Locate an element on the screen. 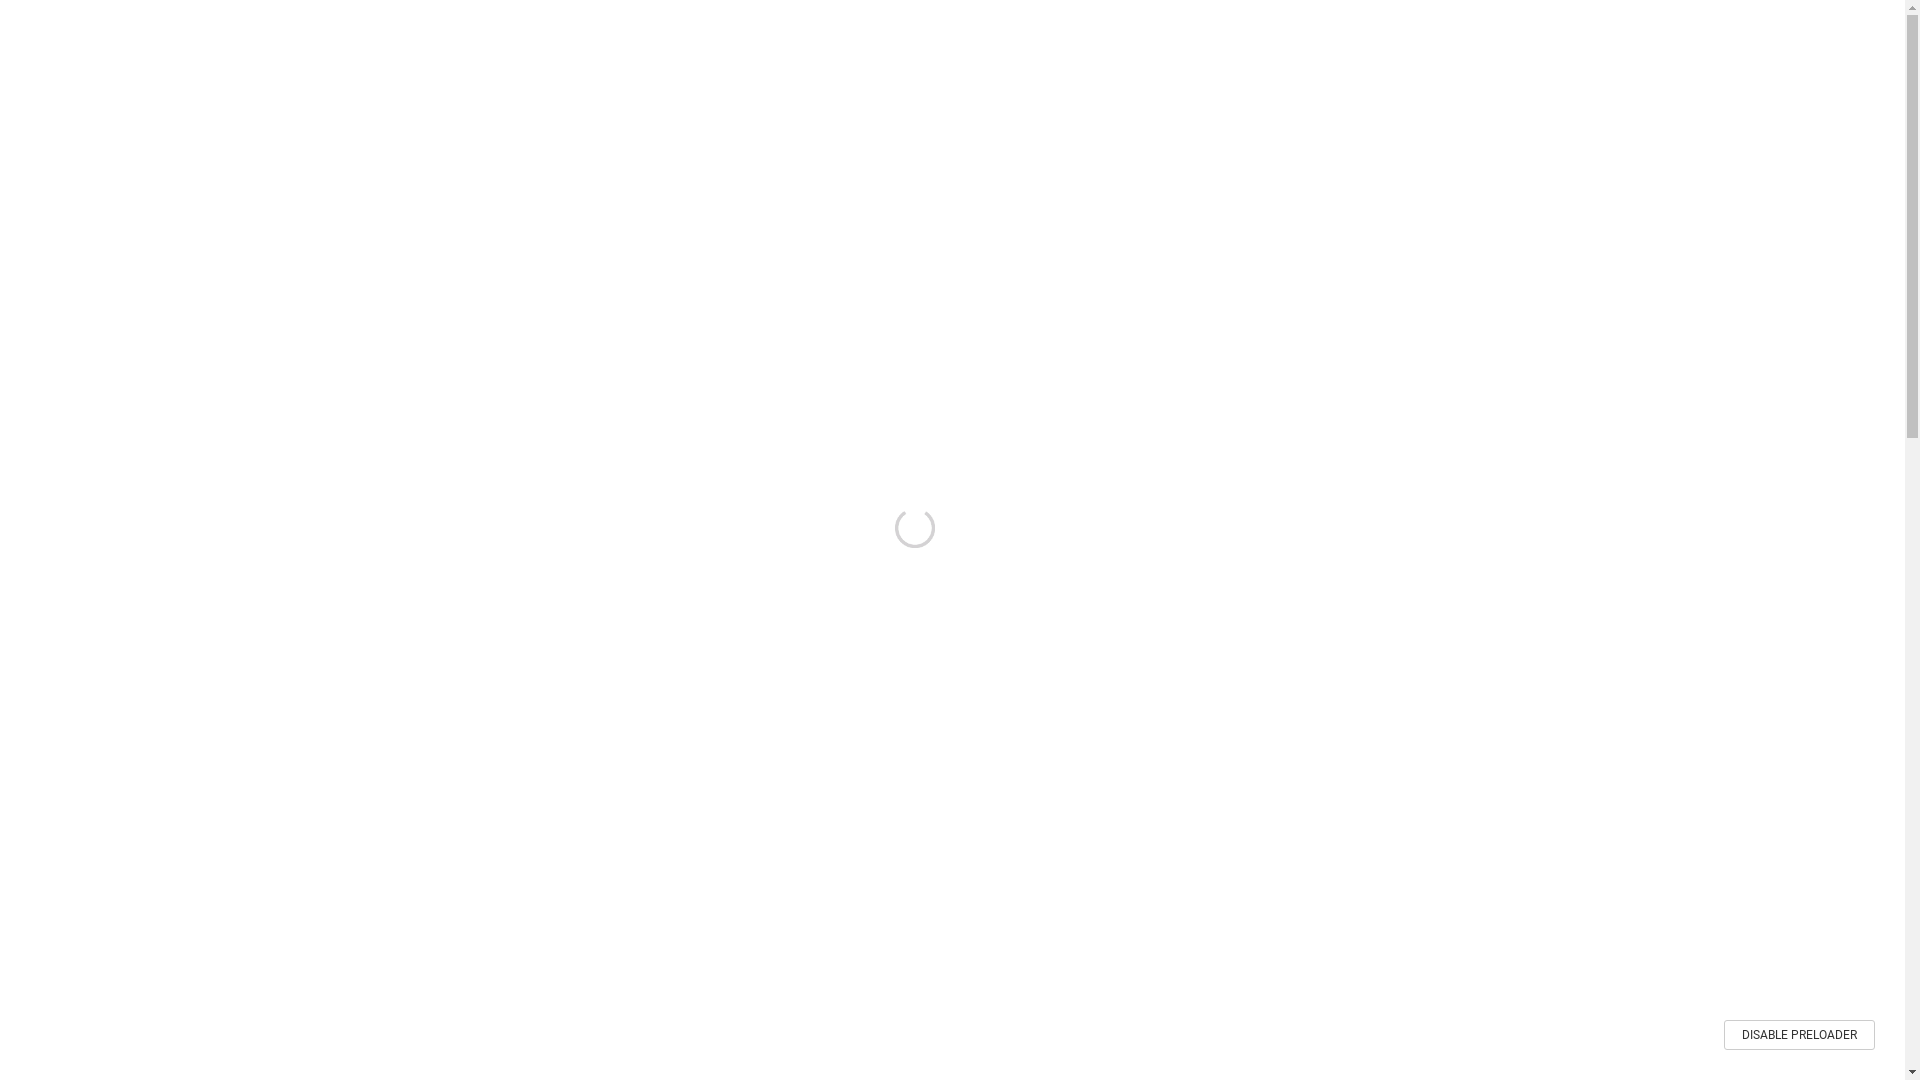 Image resolution: width=1920 pixels, height=1080 pixels. Home is located at coordinates (1372, 170).